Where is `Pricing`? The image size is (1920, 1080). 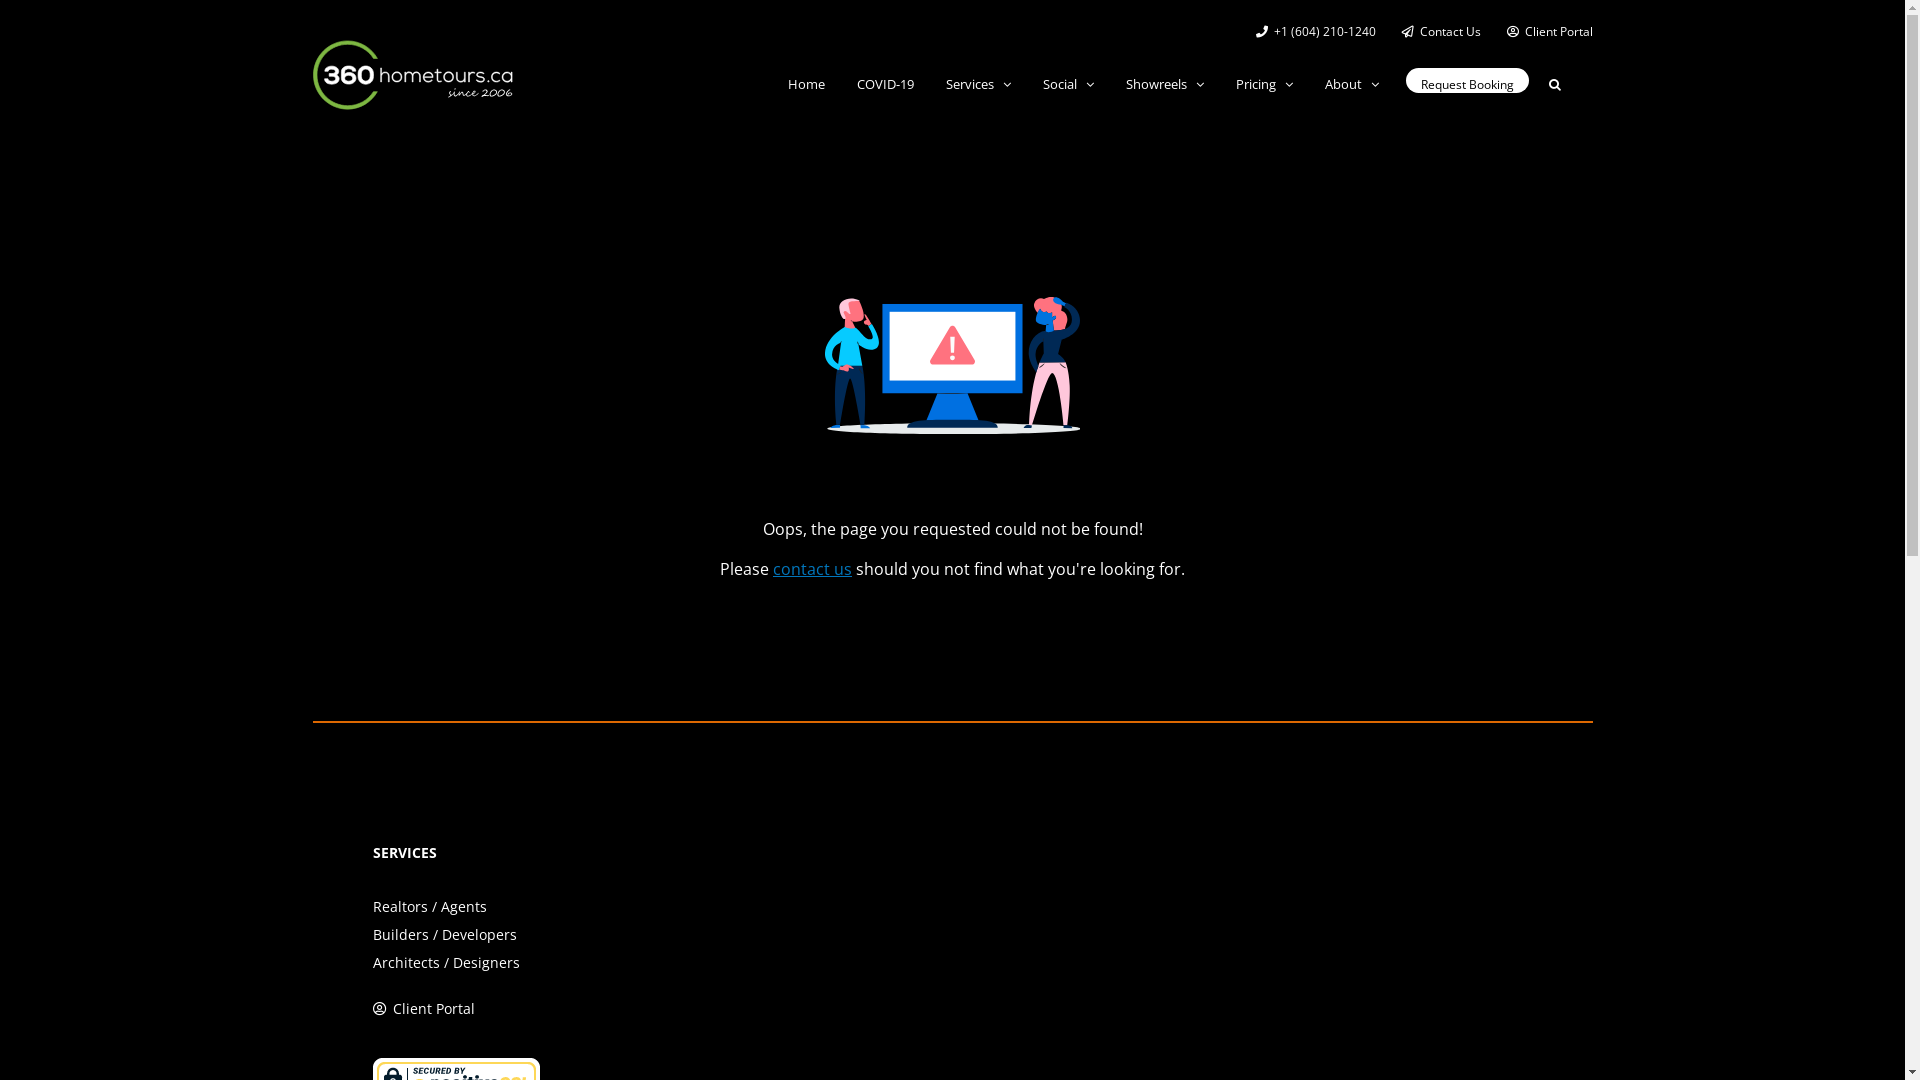
Pricing is located at coordinates (1264, 84).